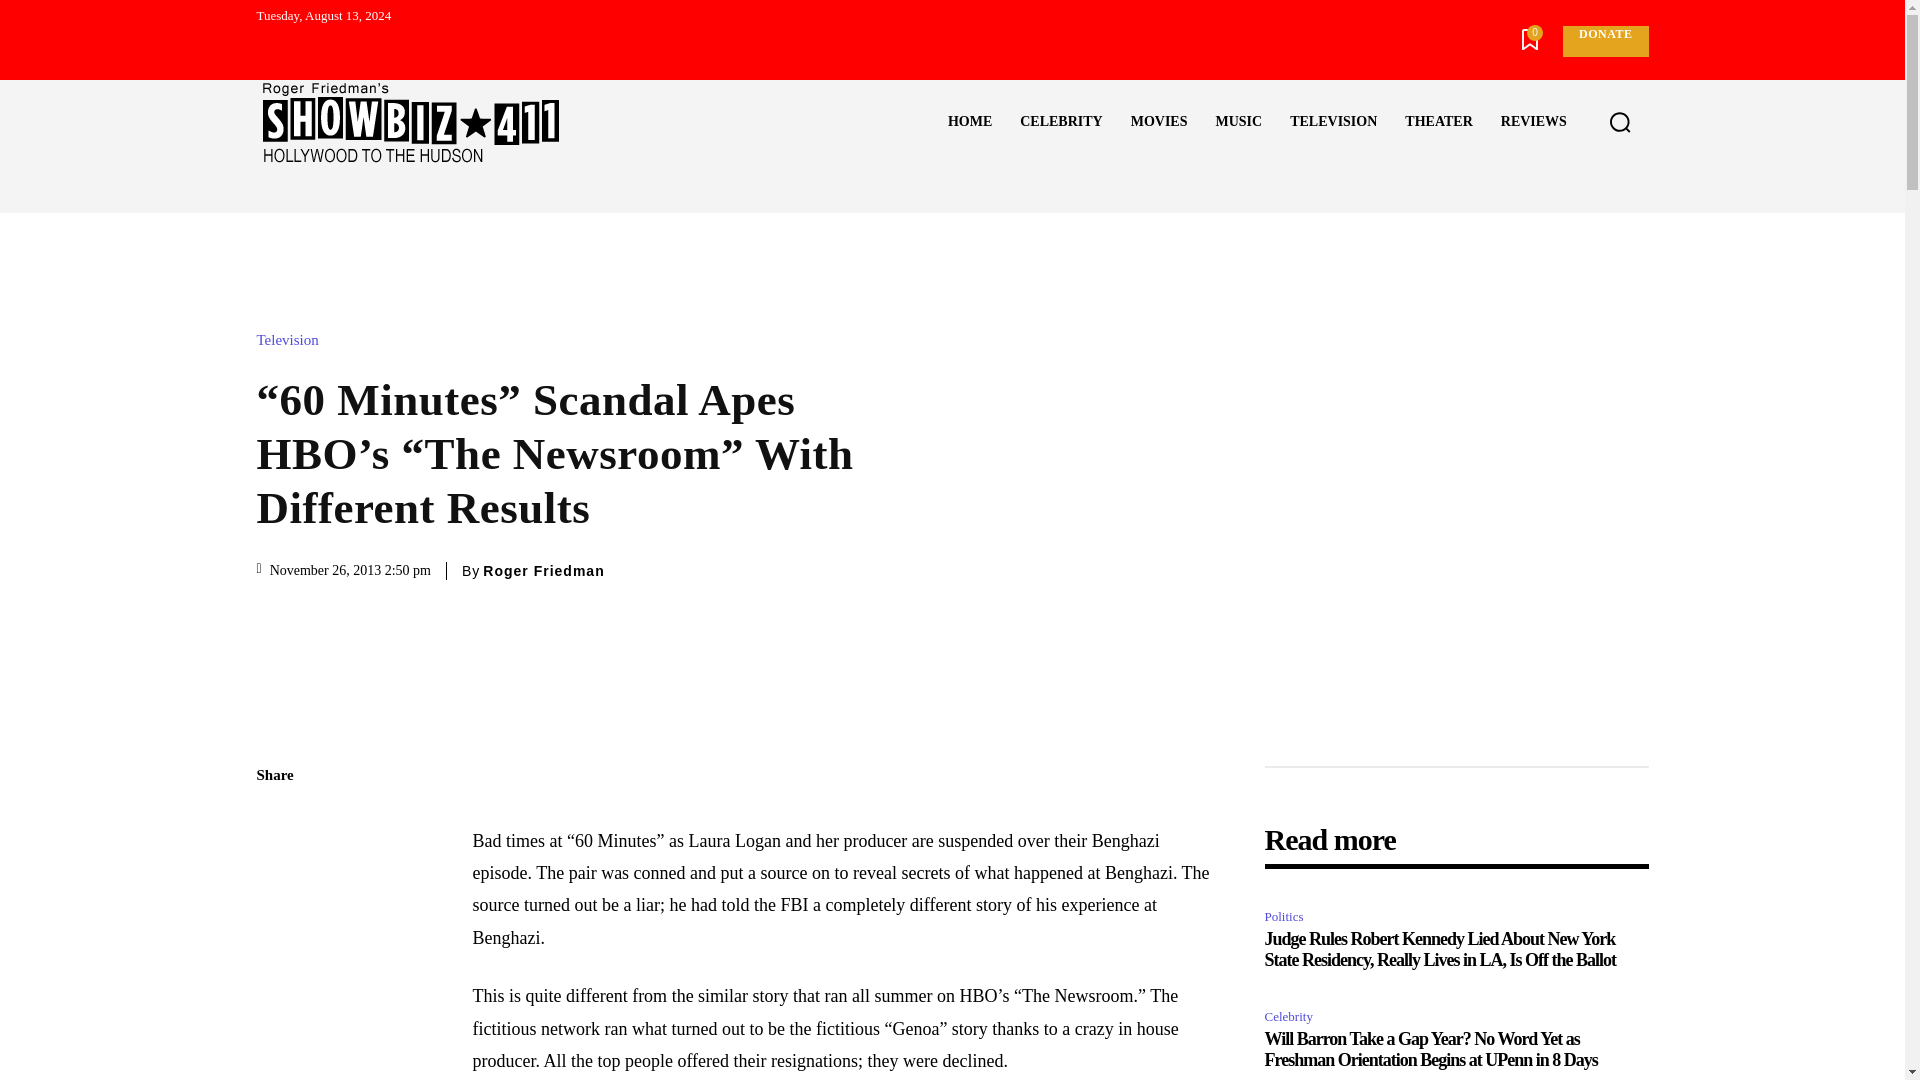 This screenshot has width=1920, height=1080. Describe the element at coordinates (1159, 122) in the screenshot. I see `MOVIES` at that location.